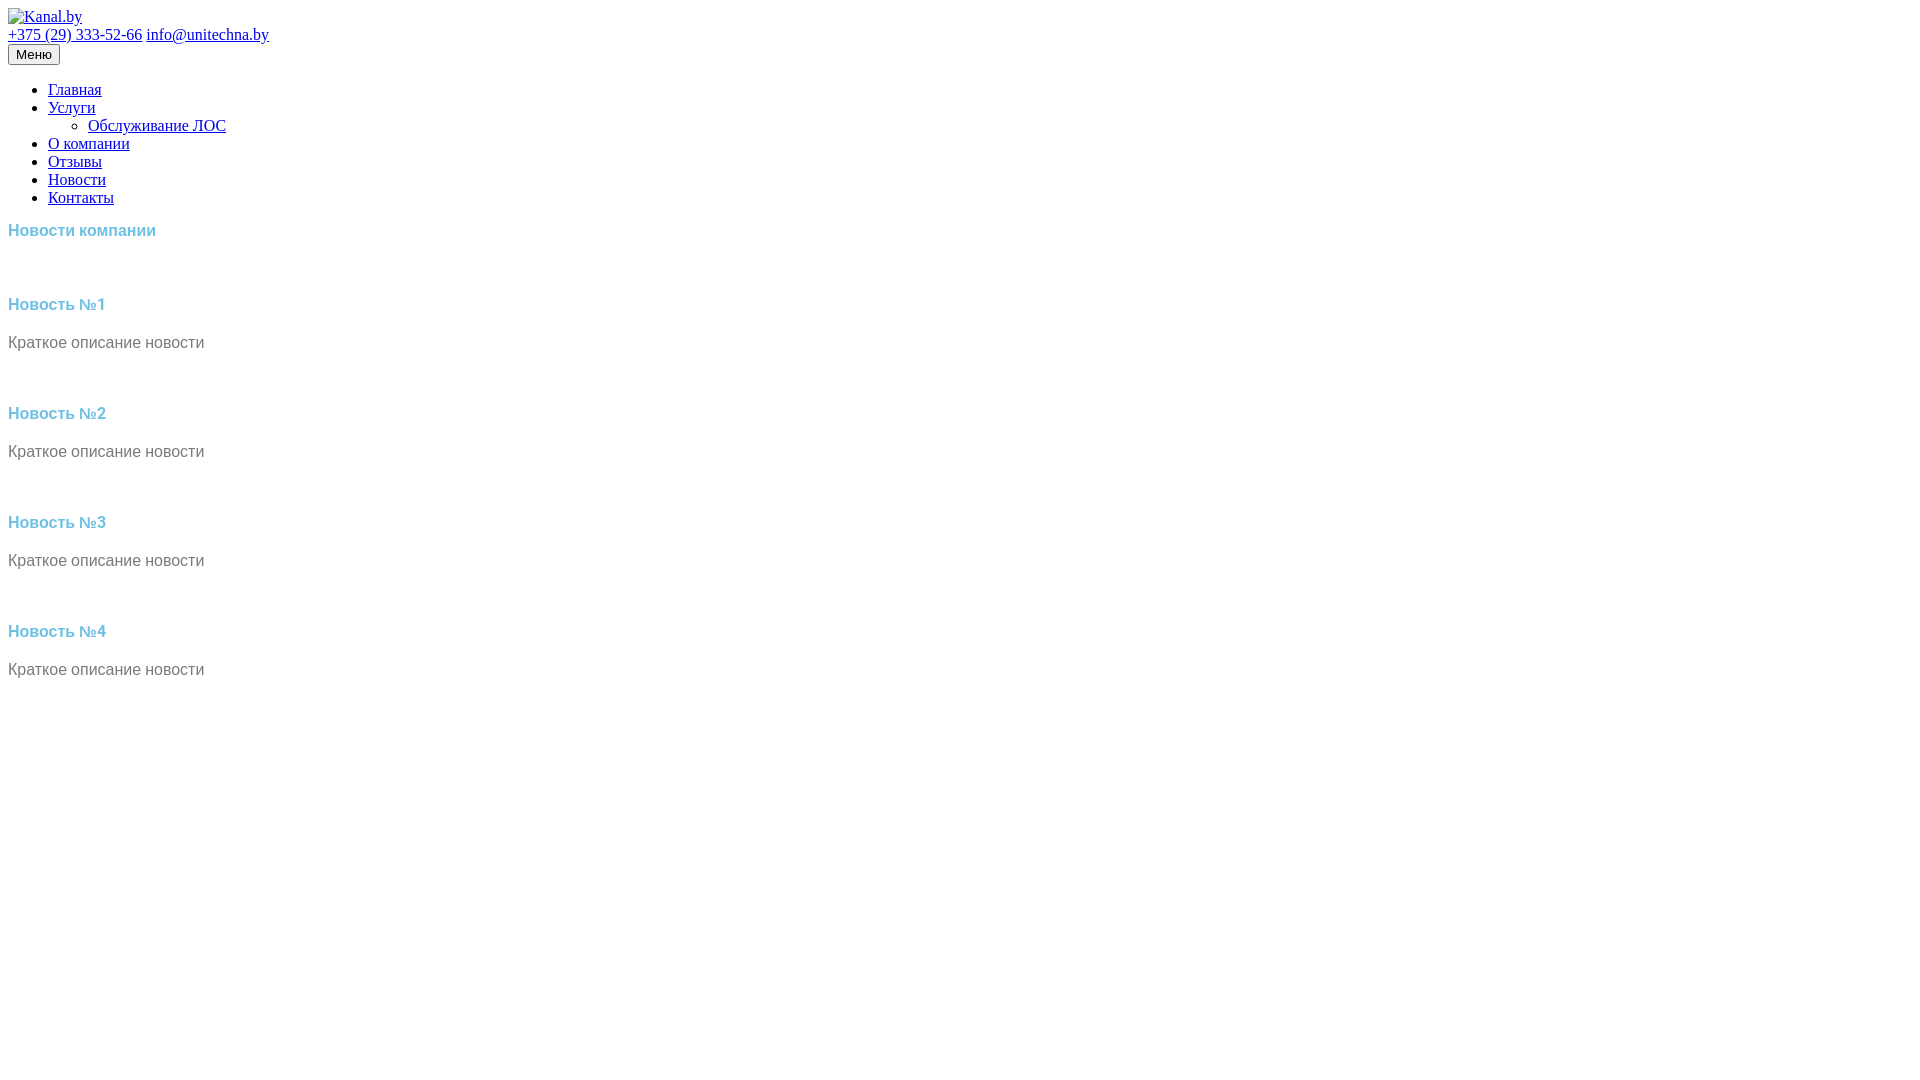 This screenshot has width=1920, height=1080. What do you see at coordinates (208, 34) in the screenshot?
I see `info@unitechna.by` at bounding box center [208, 34].